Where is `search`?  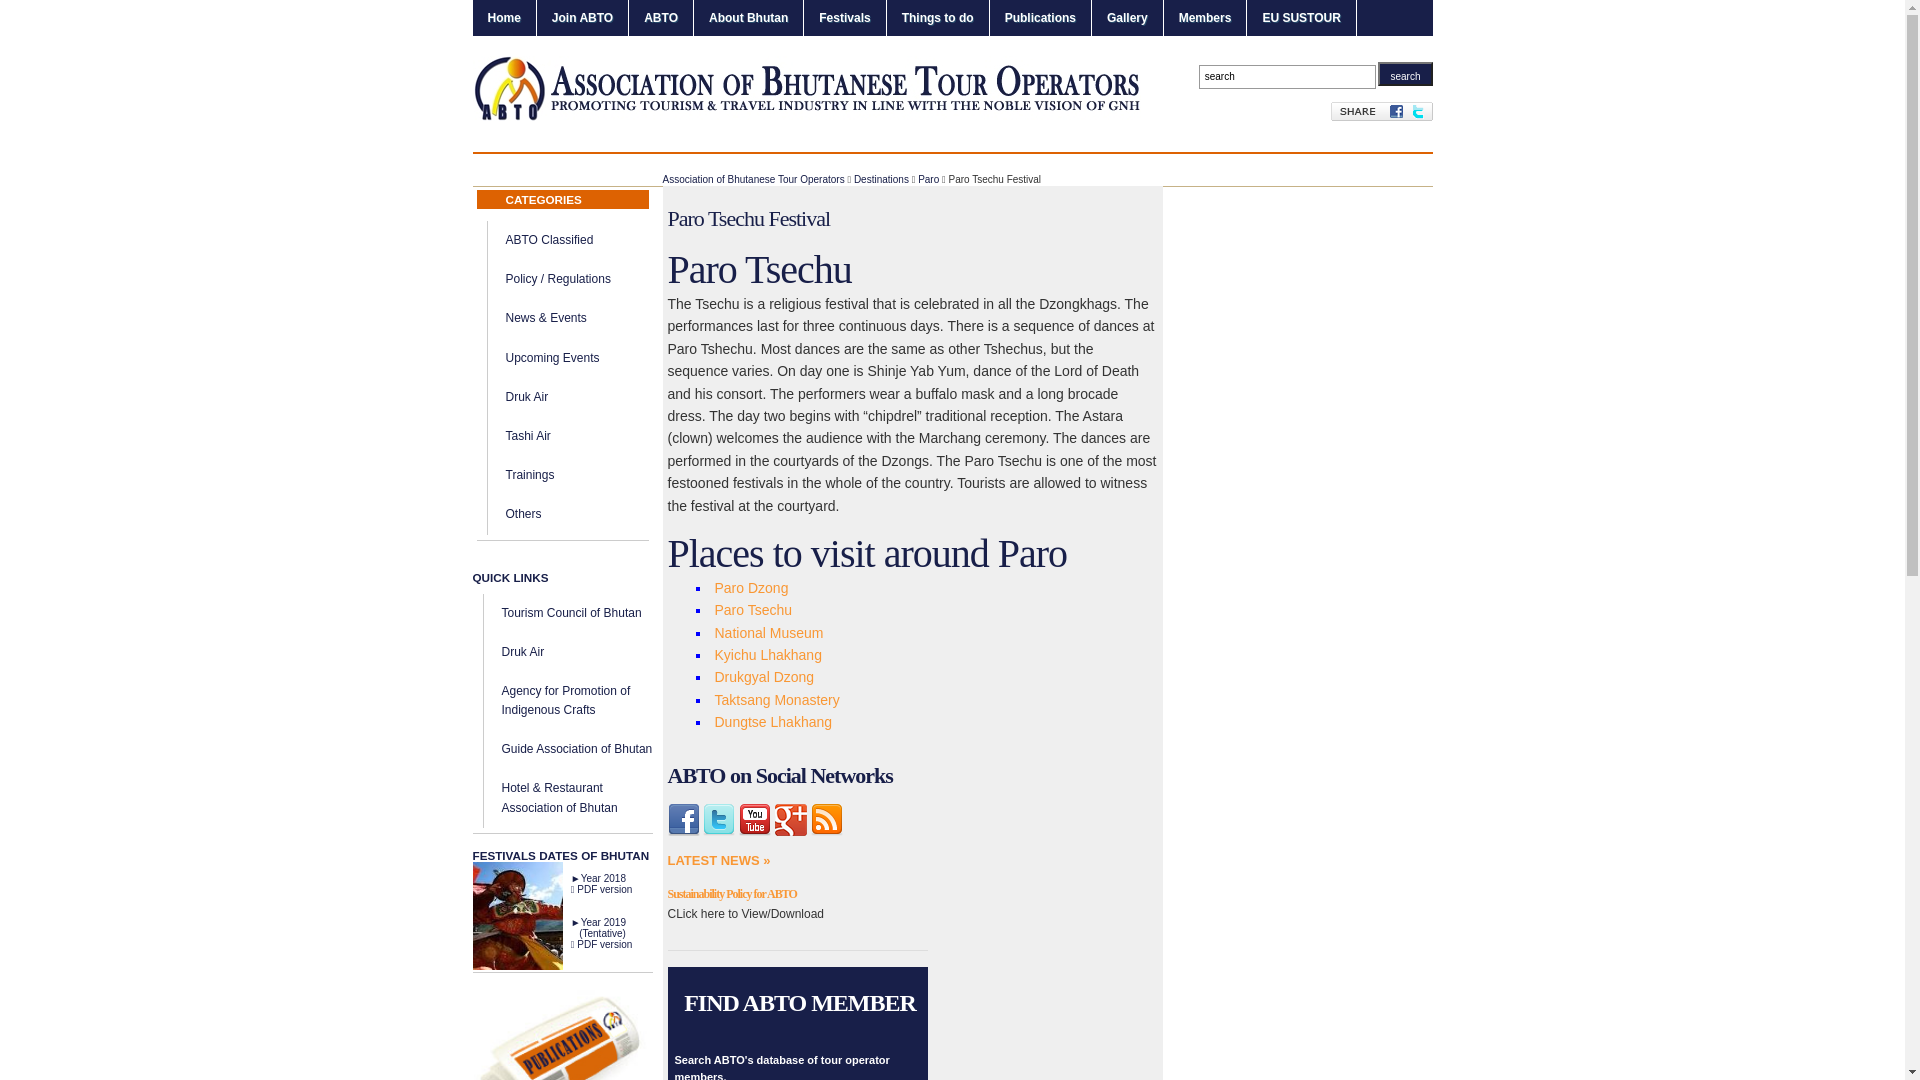 search is located at coordinates (1405, 74).